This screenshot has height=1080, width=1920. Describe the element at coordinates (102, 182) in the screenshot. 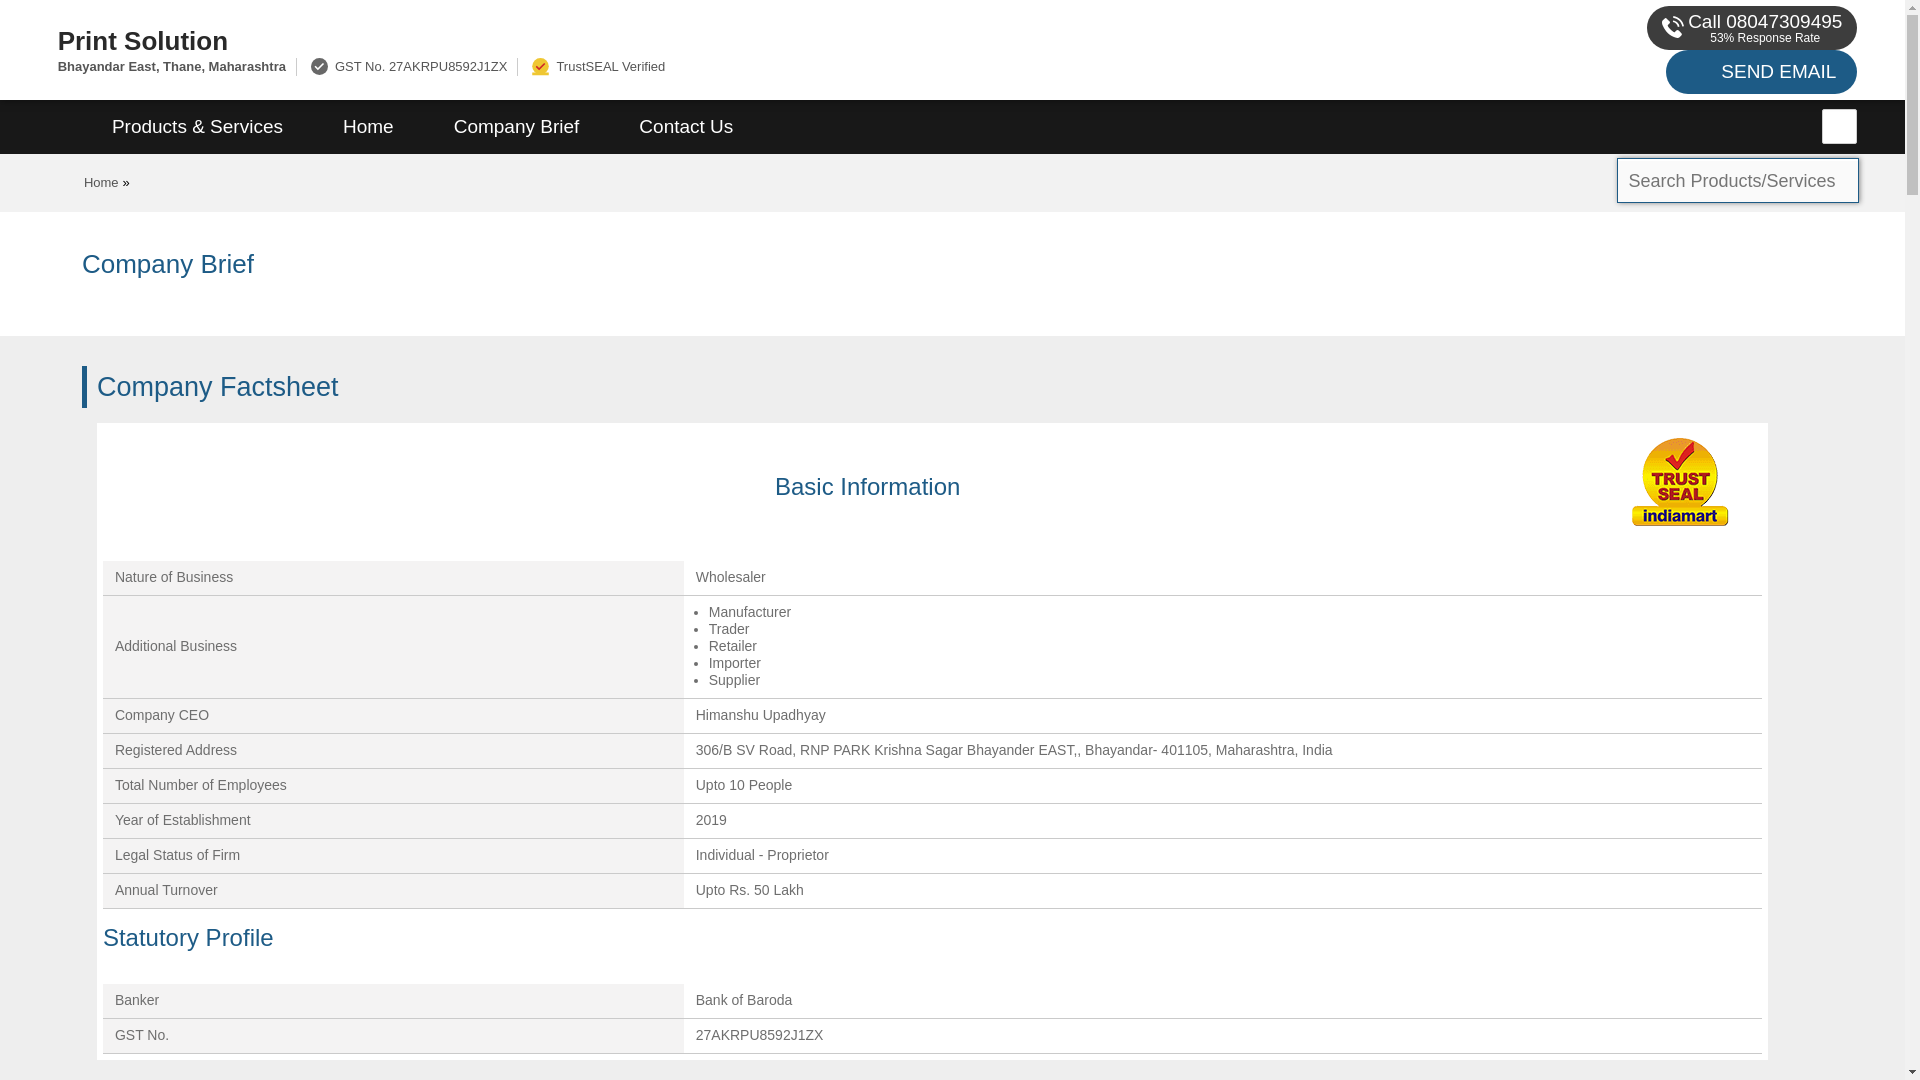

I see `Home` at that location.